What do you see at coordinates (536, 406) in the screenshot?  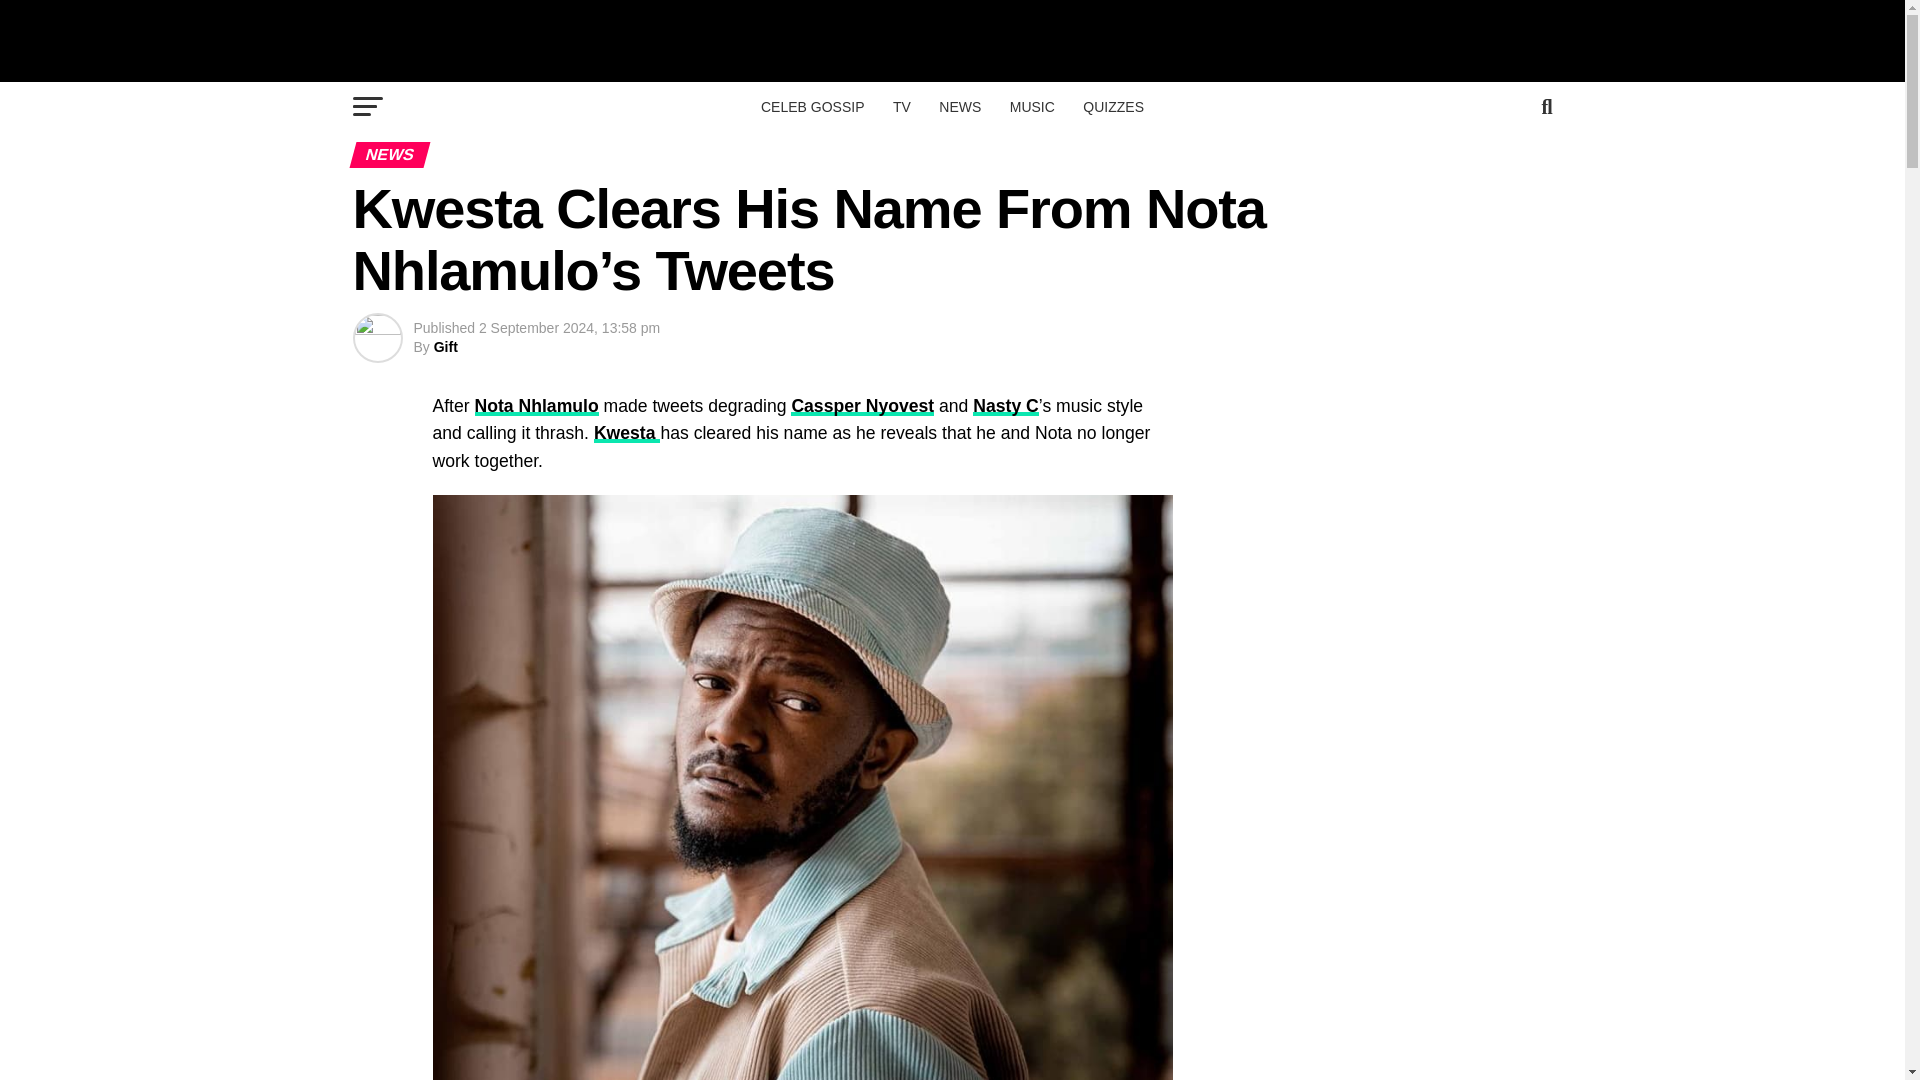 I see `Nota Nhlamulo` at bounding box center [536, 406].